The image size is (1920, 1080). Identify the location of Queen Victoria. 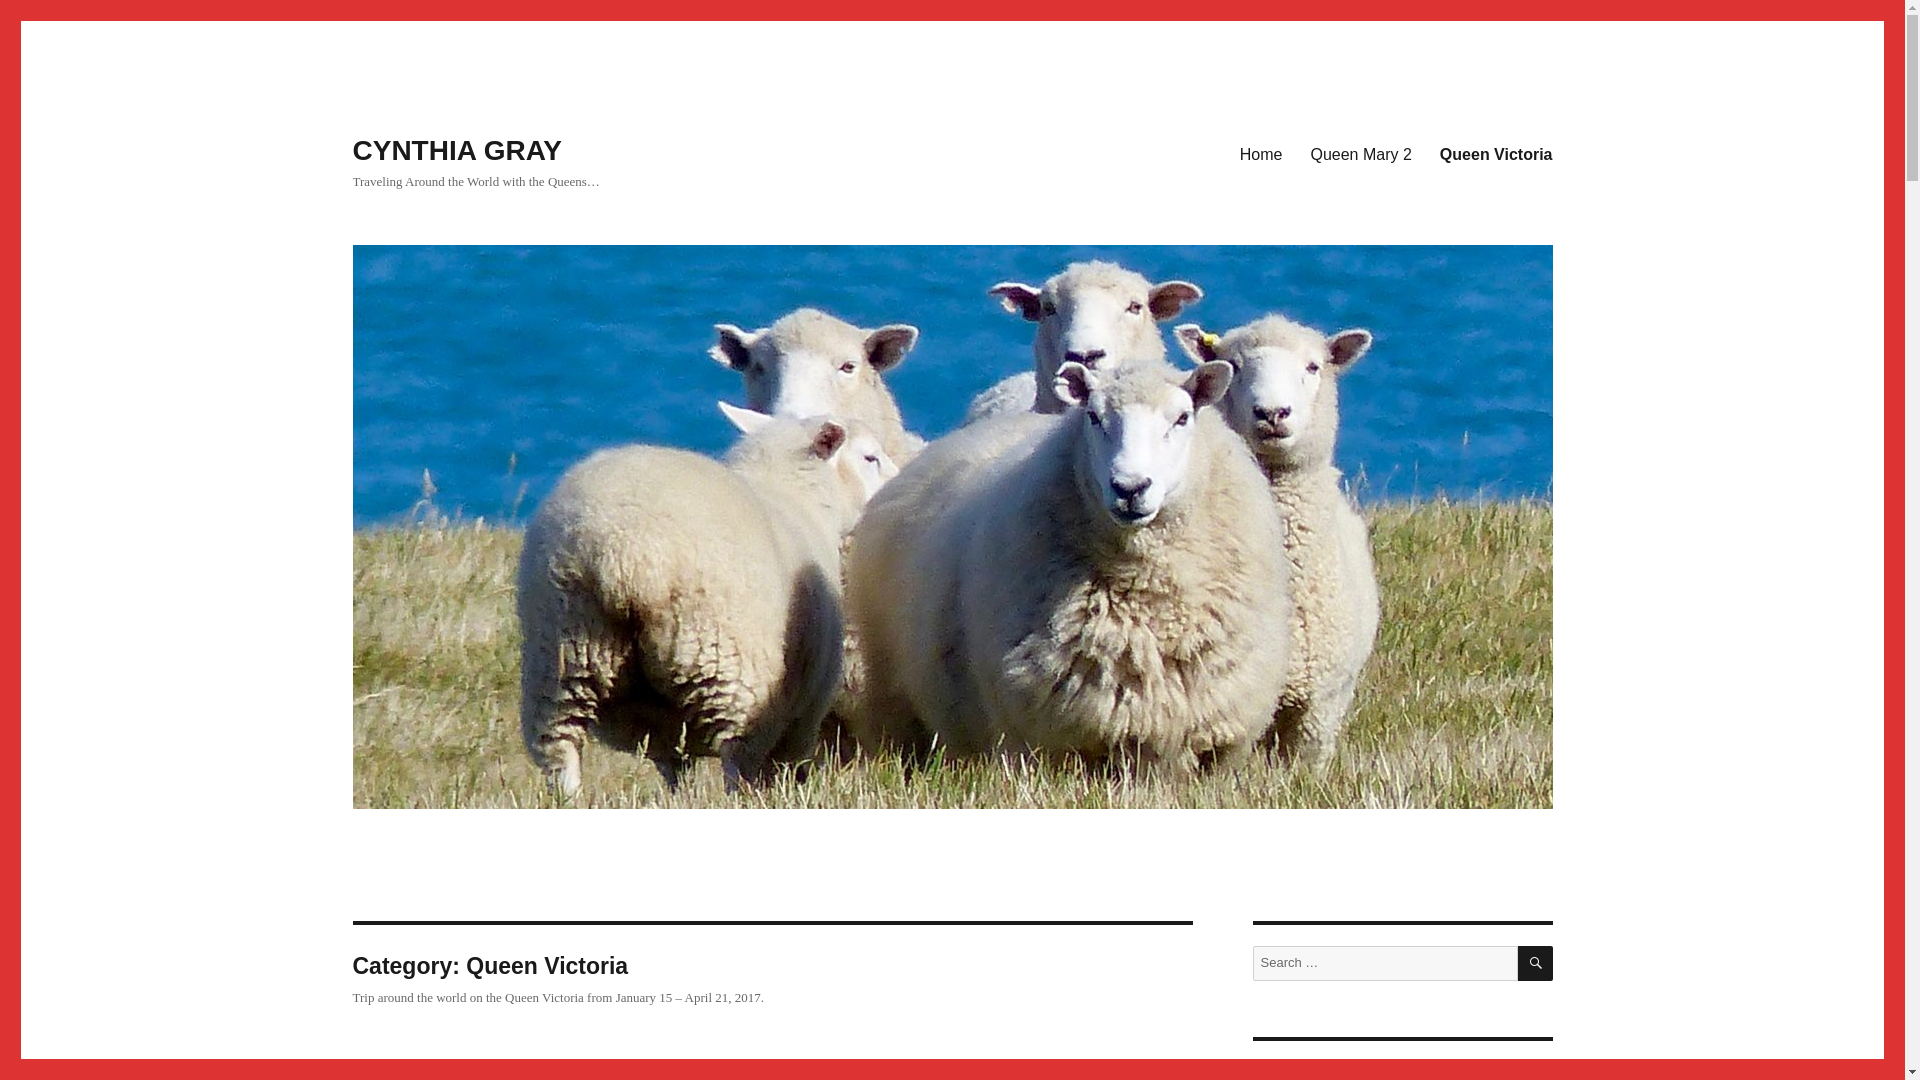
(1496, 153).